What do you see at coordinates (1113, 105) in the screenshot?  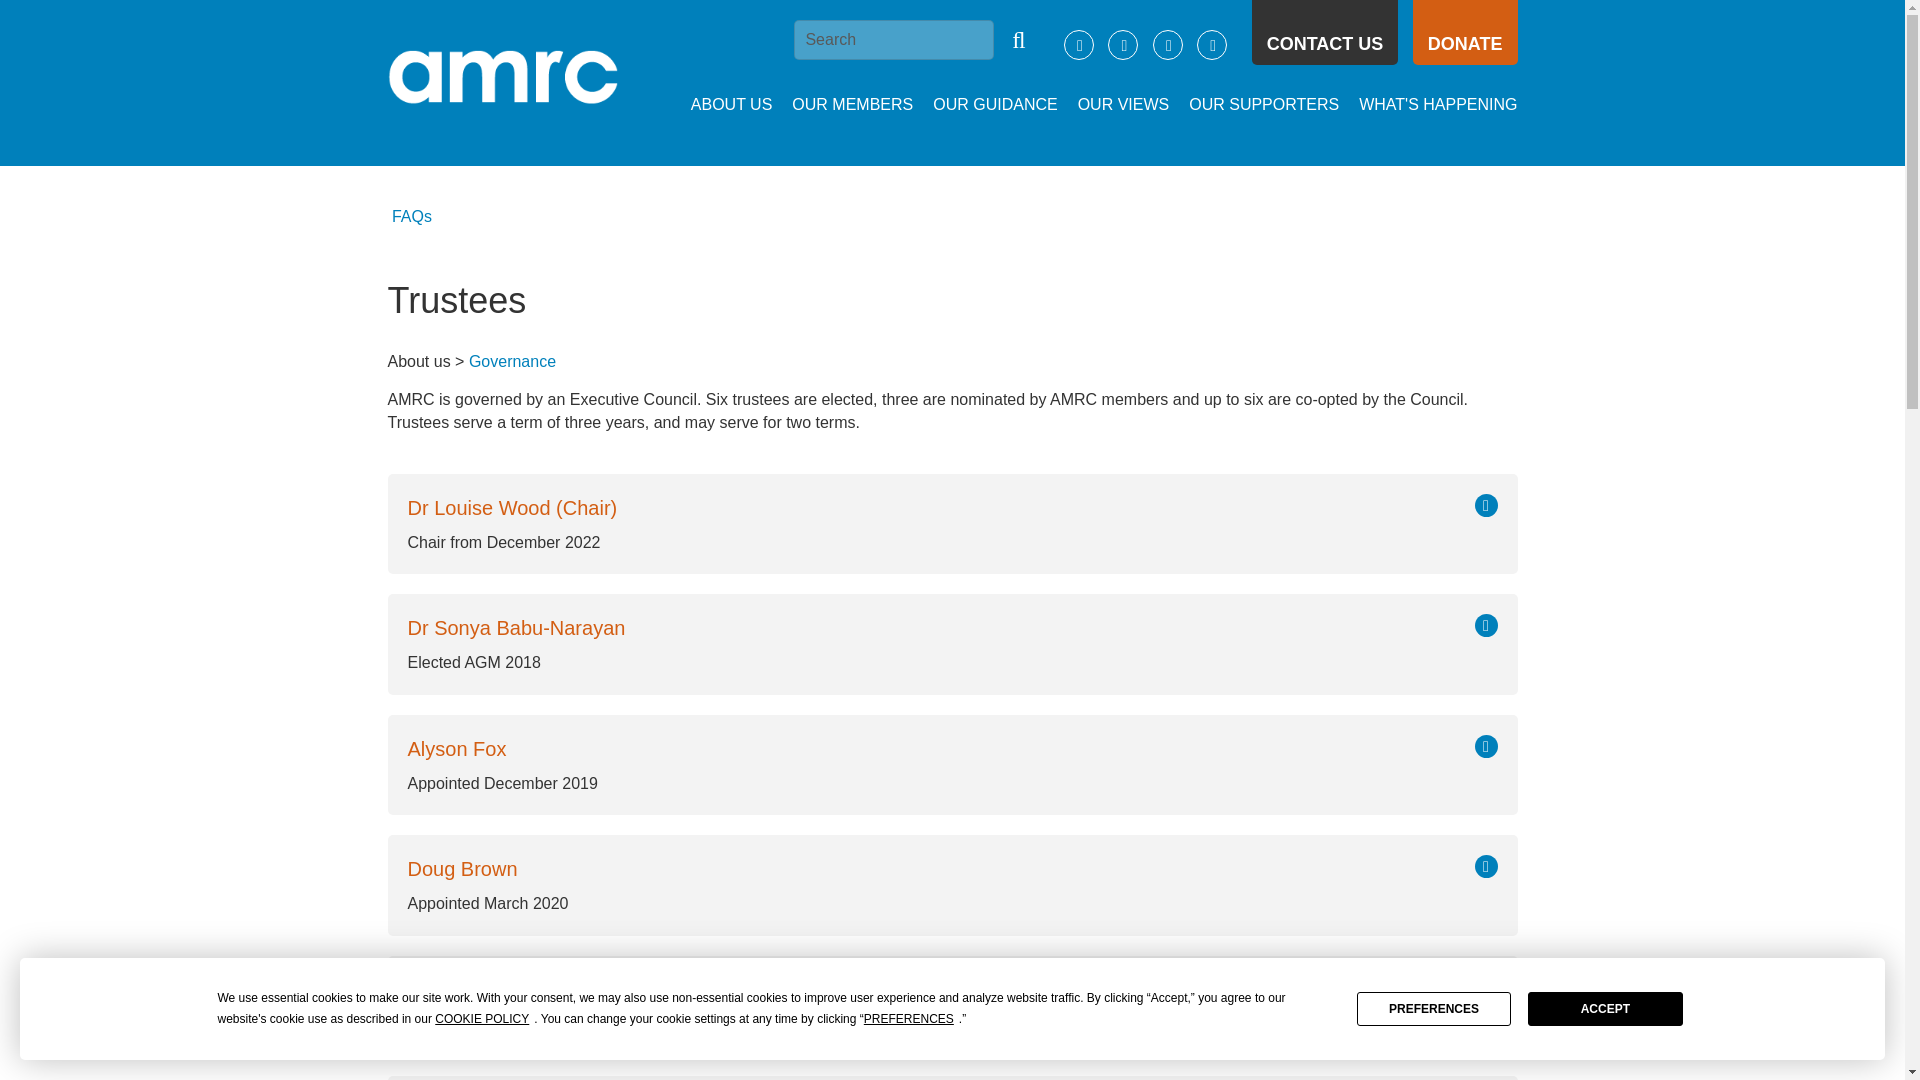 I see `Our views drop down menu` at bounding box center [1113, 105].